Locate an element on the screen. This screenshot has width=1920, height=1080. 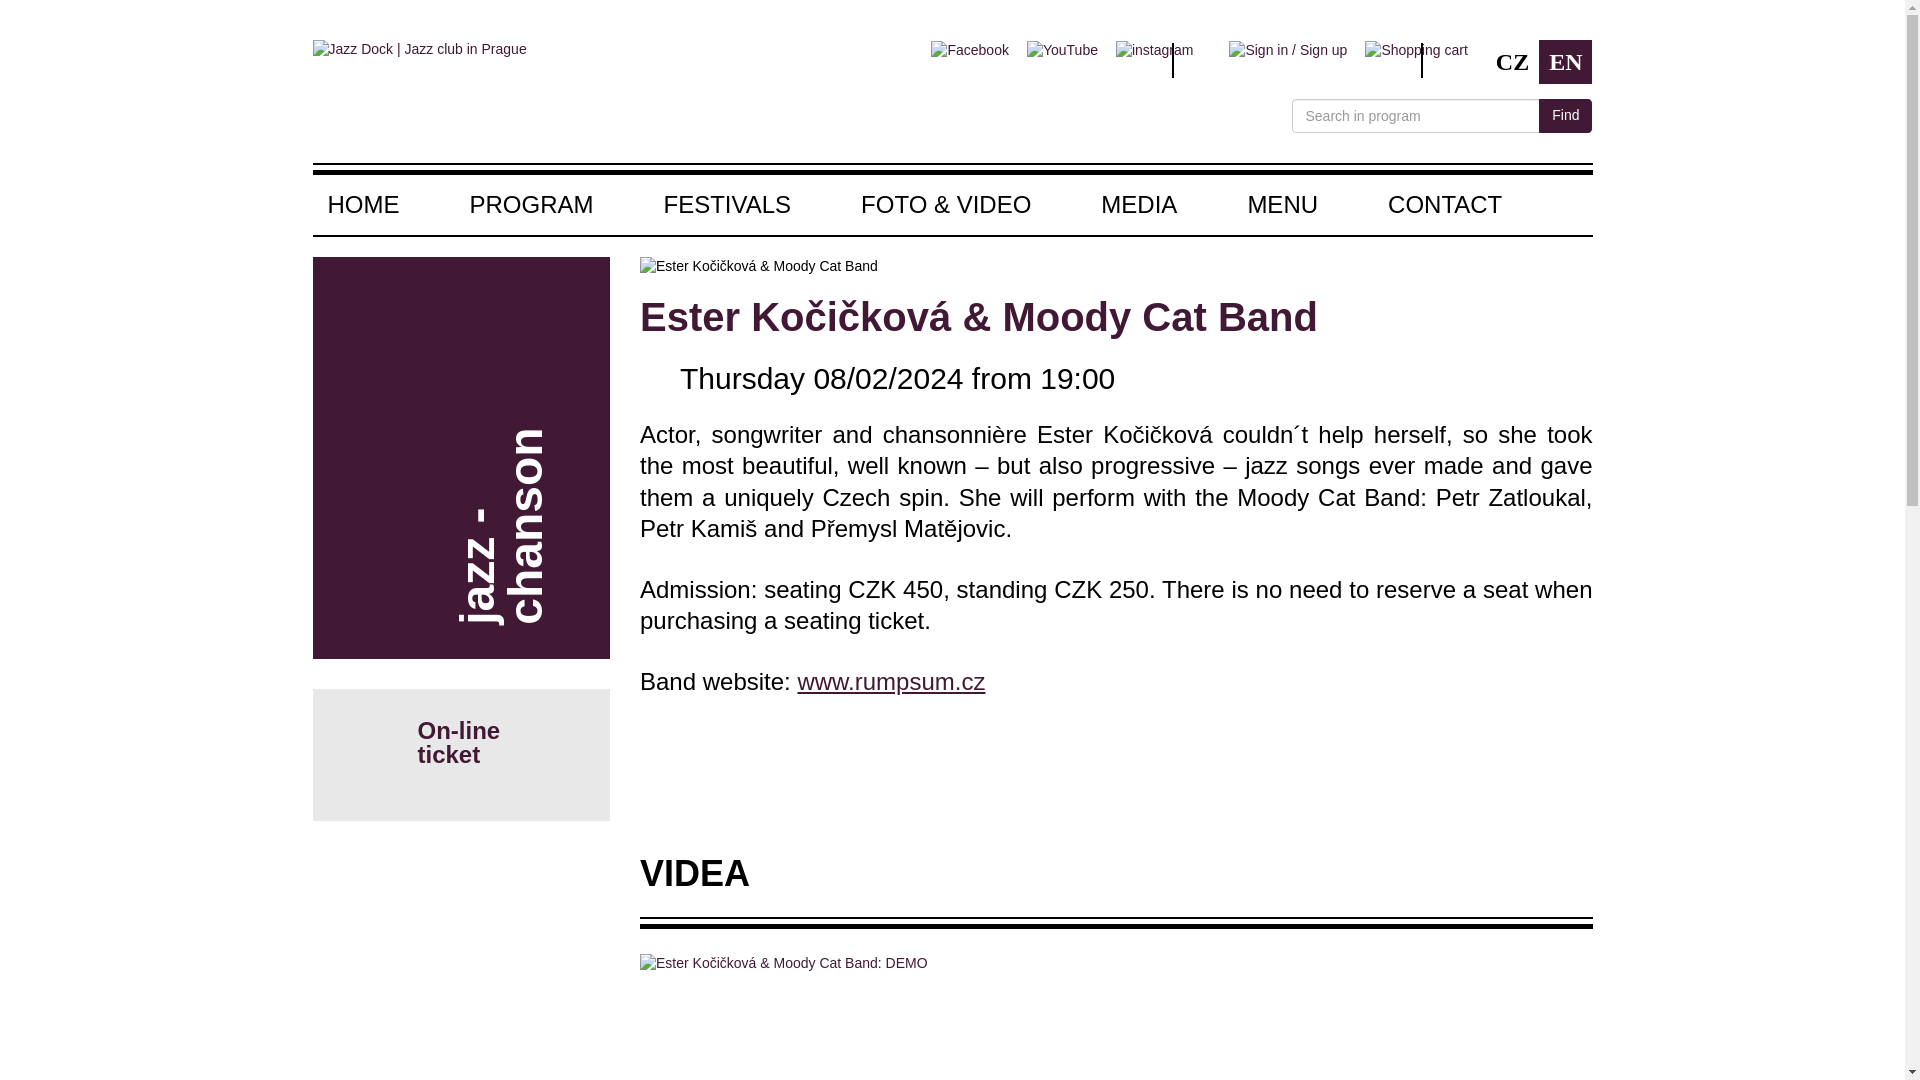
Find is located at coordinates (1565, 116).